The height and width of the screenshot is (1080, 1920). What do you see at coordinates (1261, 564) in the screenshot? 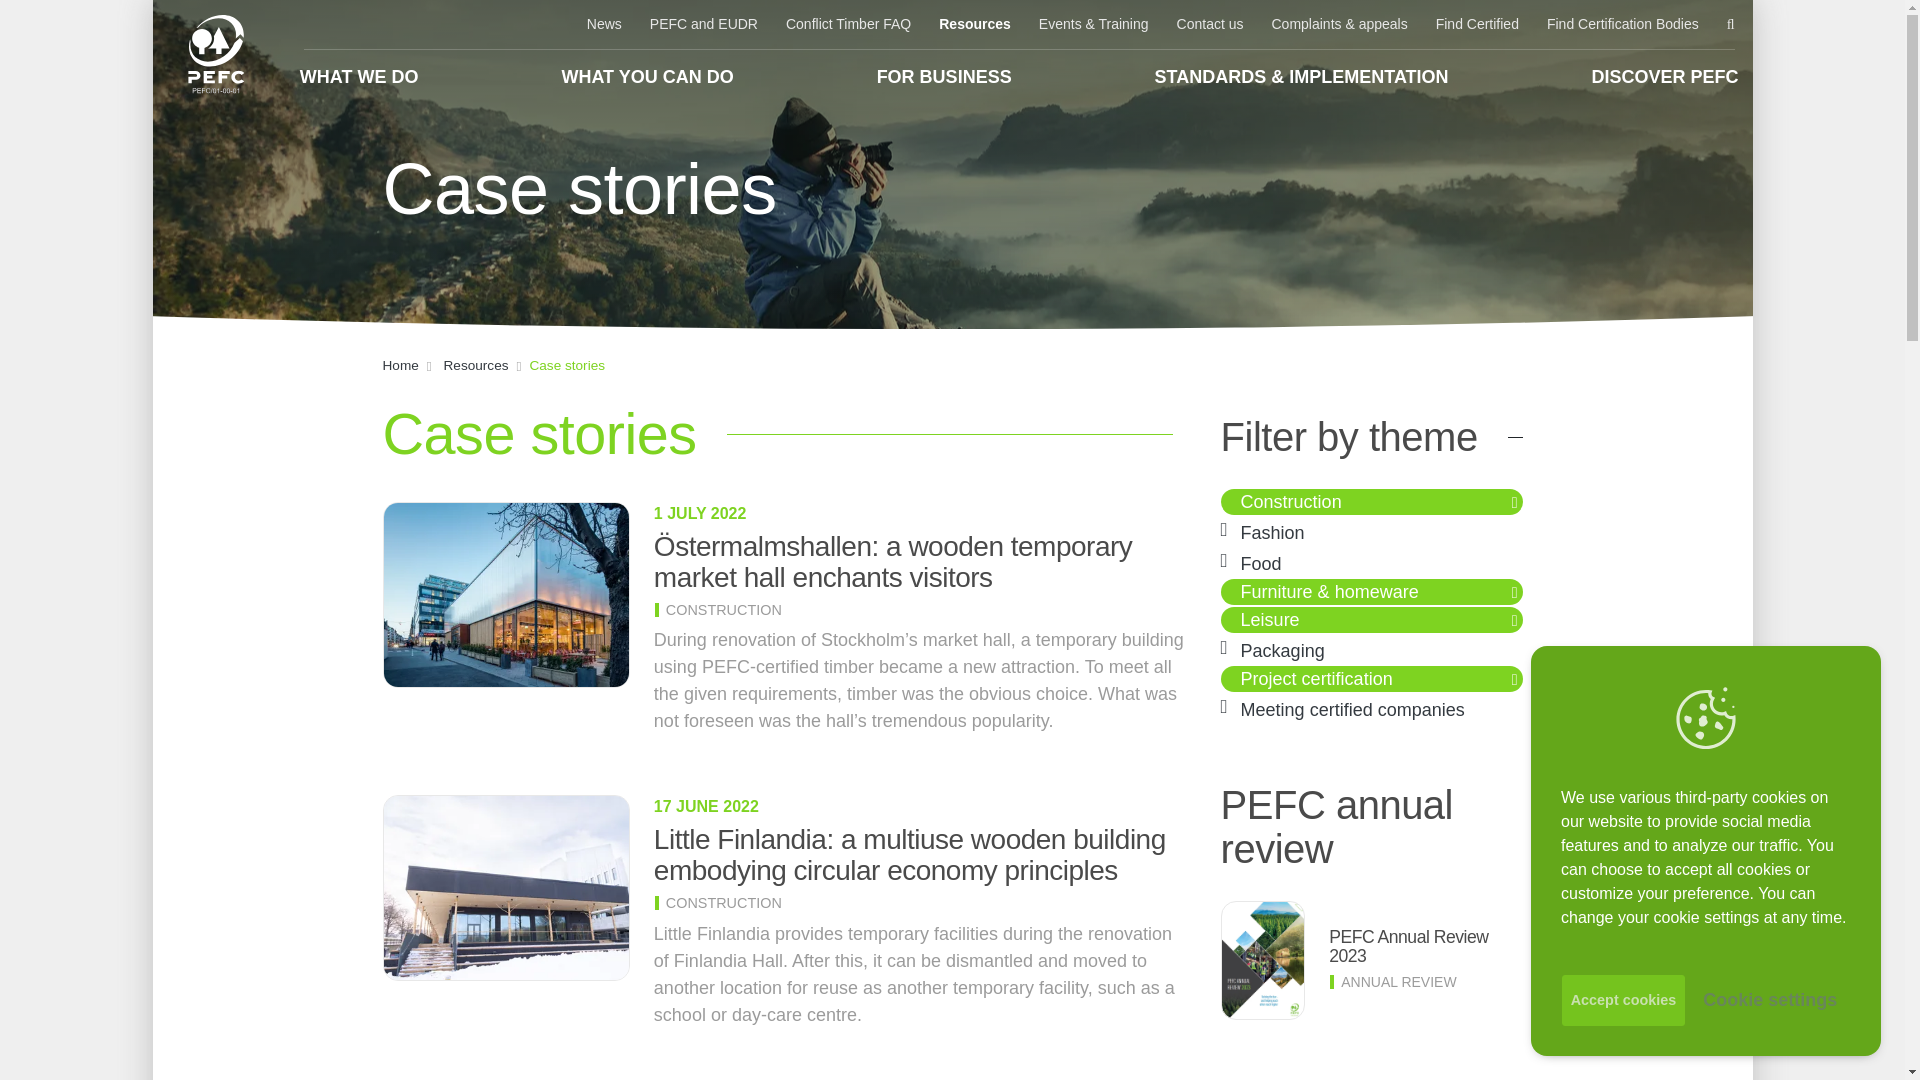
I see `Filter by Food` at bounding box center [1261, 564].